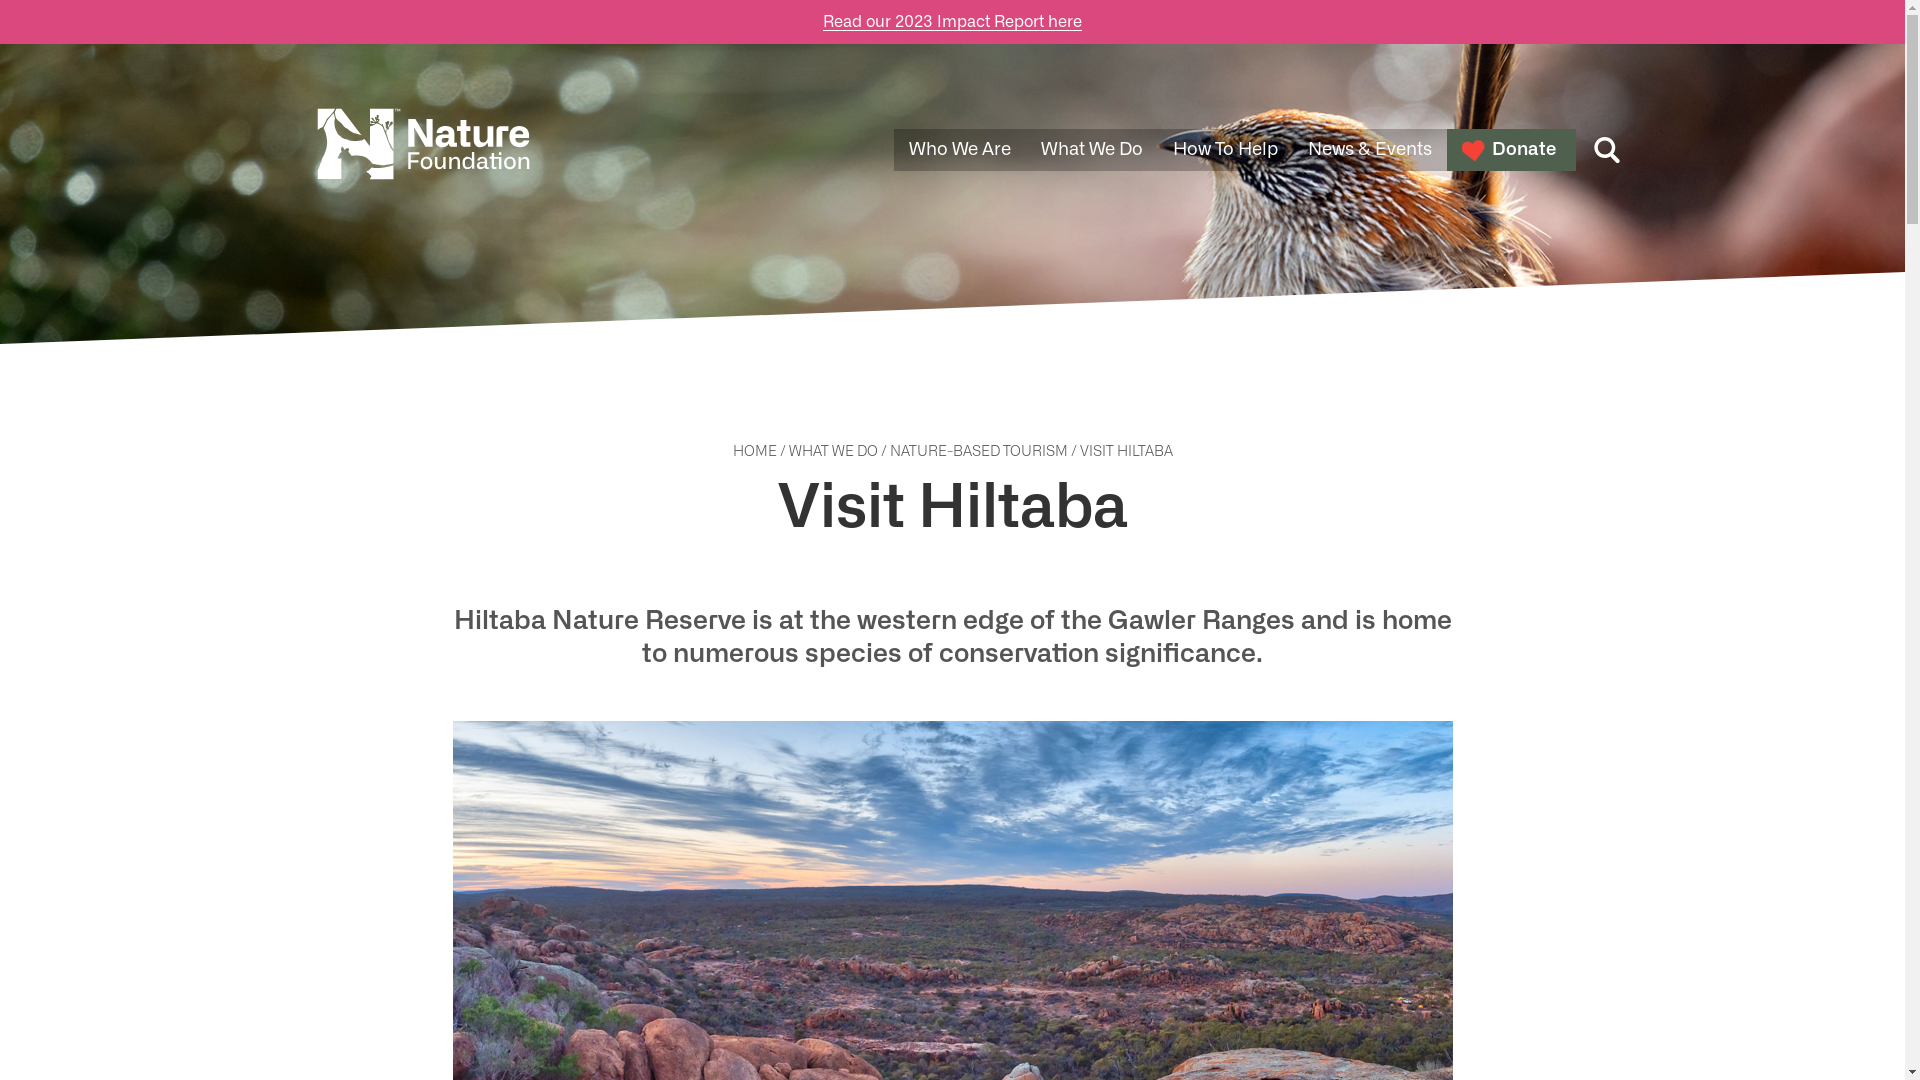 Image resolution: width=1920 pixels, height=1080 pixels. Describe the element at coordinates (1607, 150) in the screenshot. I see `Search` at that location.